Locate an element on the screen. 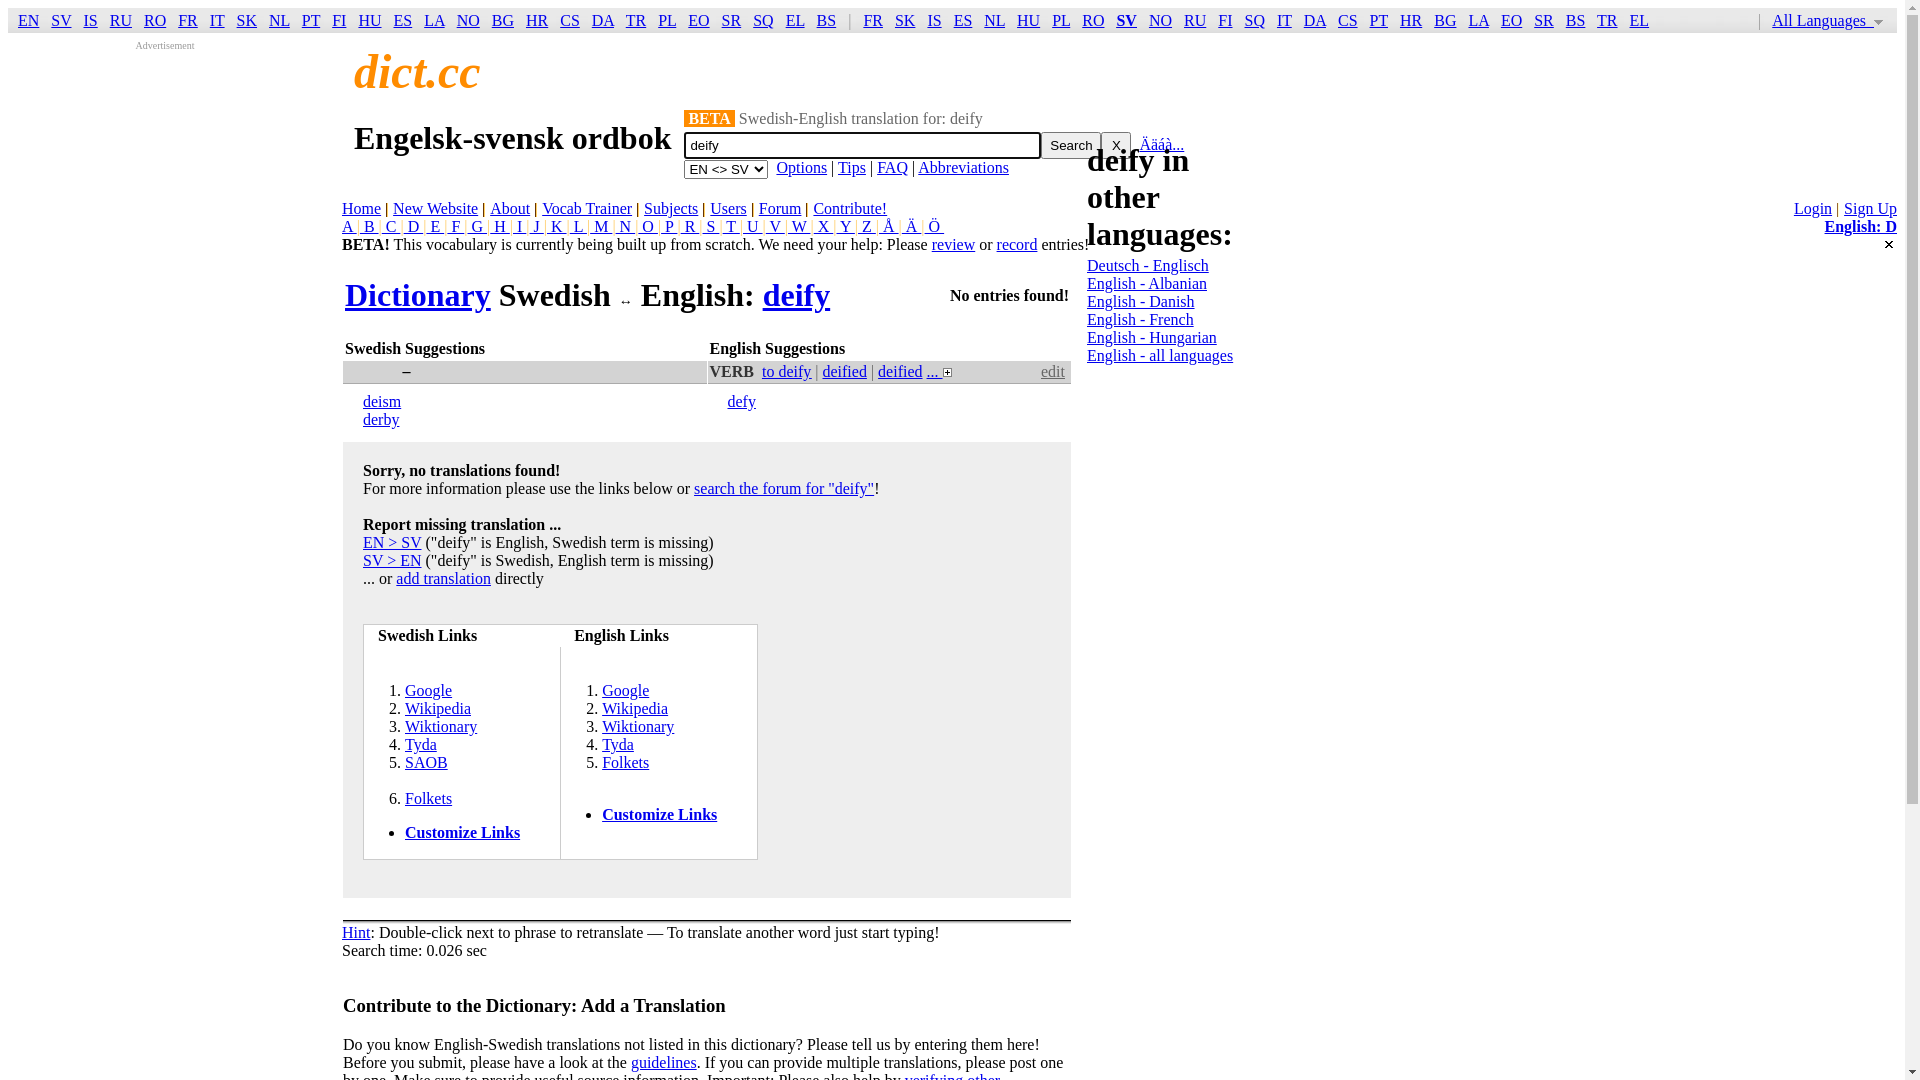 The width and height of the screenshot is (1920, 1080). Abbreviations is located at coordinates (964, 168).